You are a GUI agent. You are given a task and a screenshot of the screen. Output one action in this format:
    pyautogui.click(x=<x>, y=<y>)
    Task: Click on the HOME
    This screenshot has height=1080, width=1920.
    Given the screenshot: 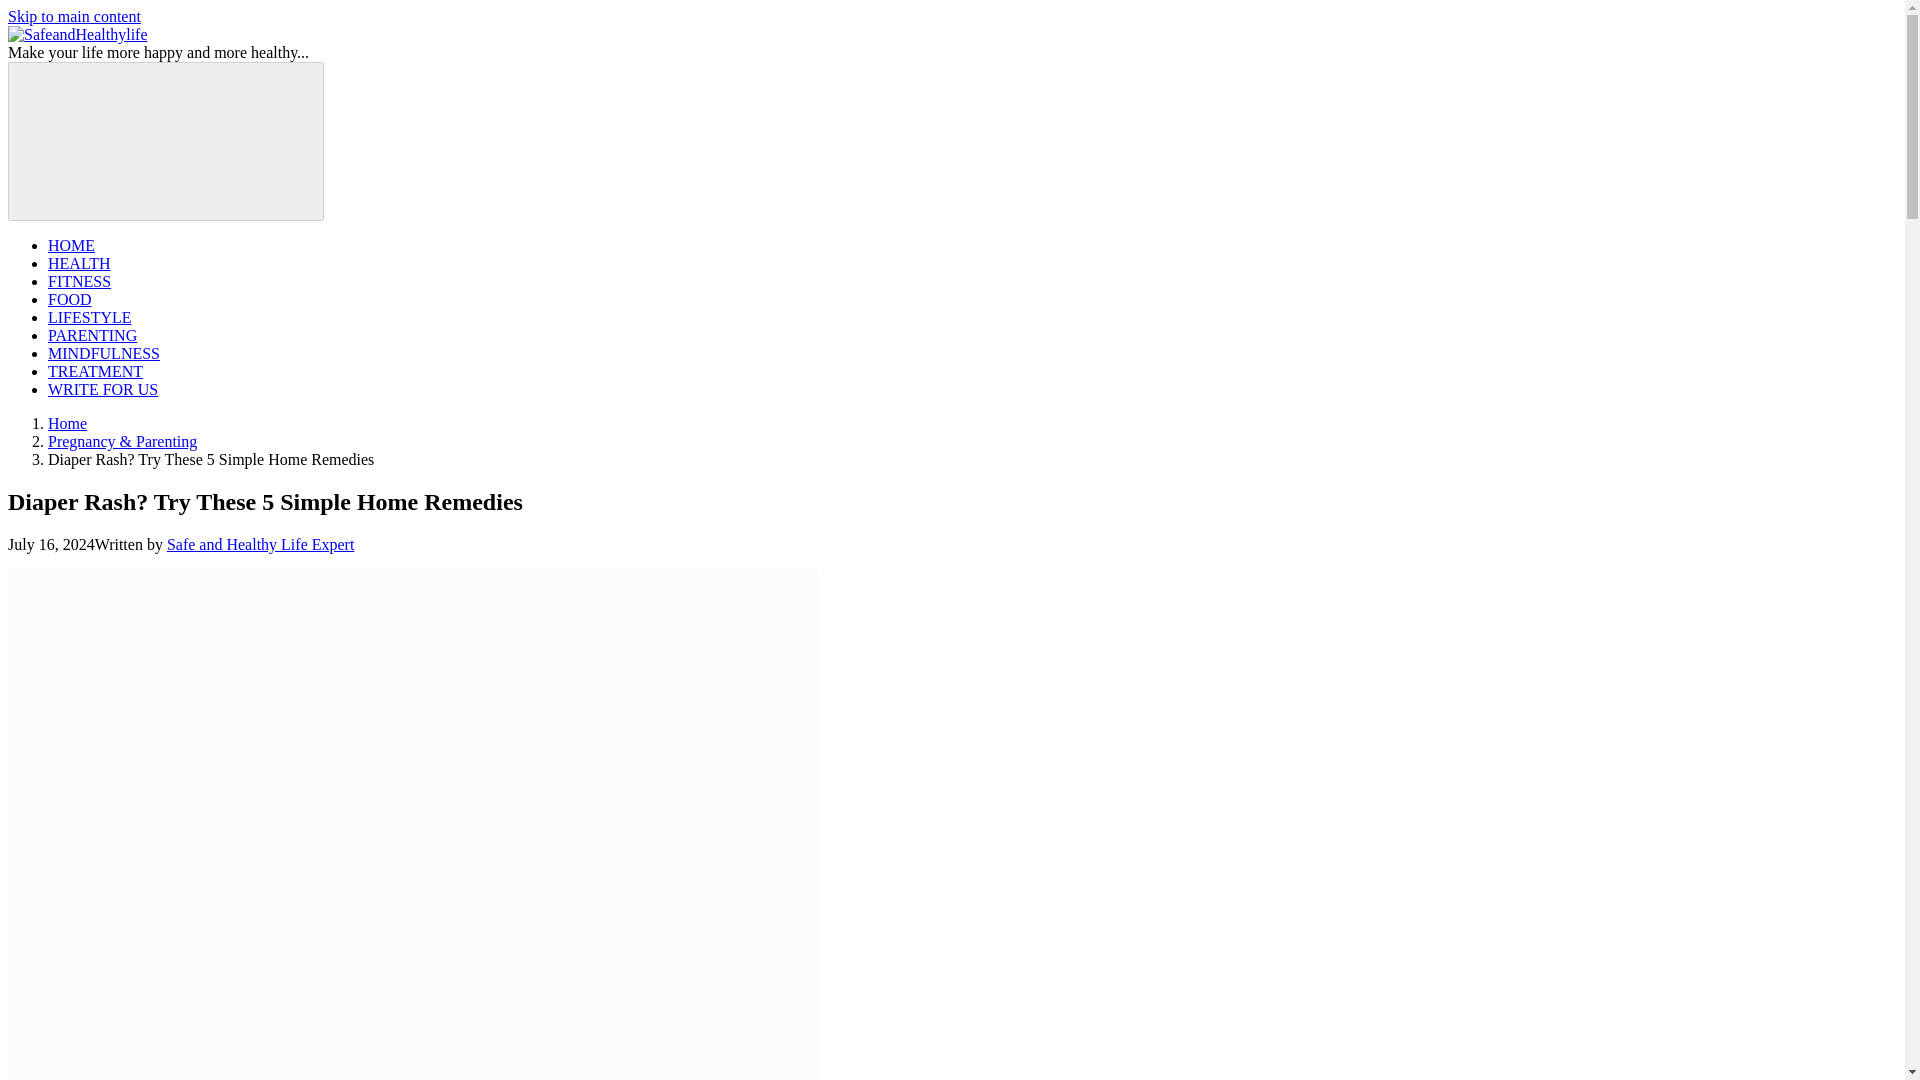 What is the action you would take?
    pyautogui.click(x=71, y=244)
    